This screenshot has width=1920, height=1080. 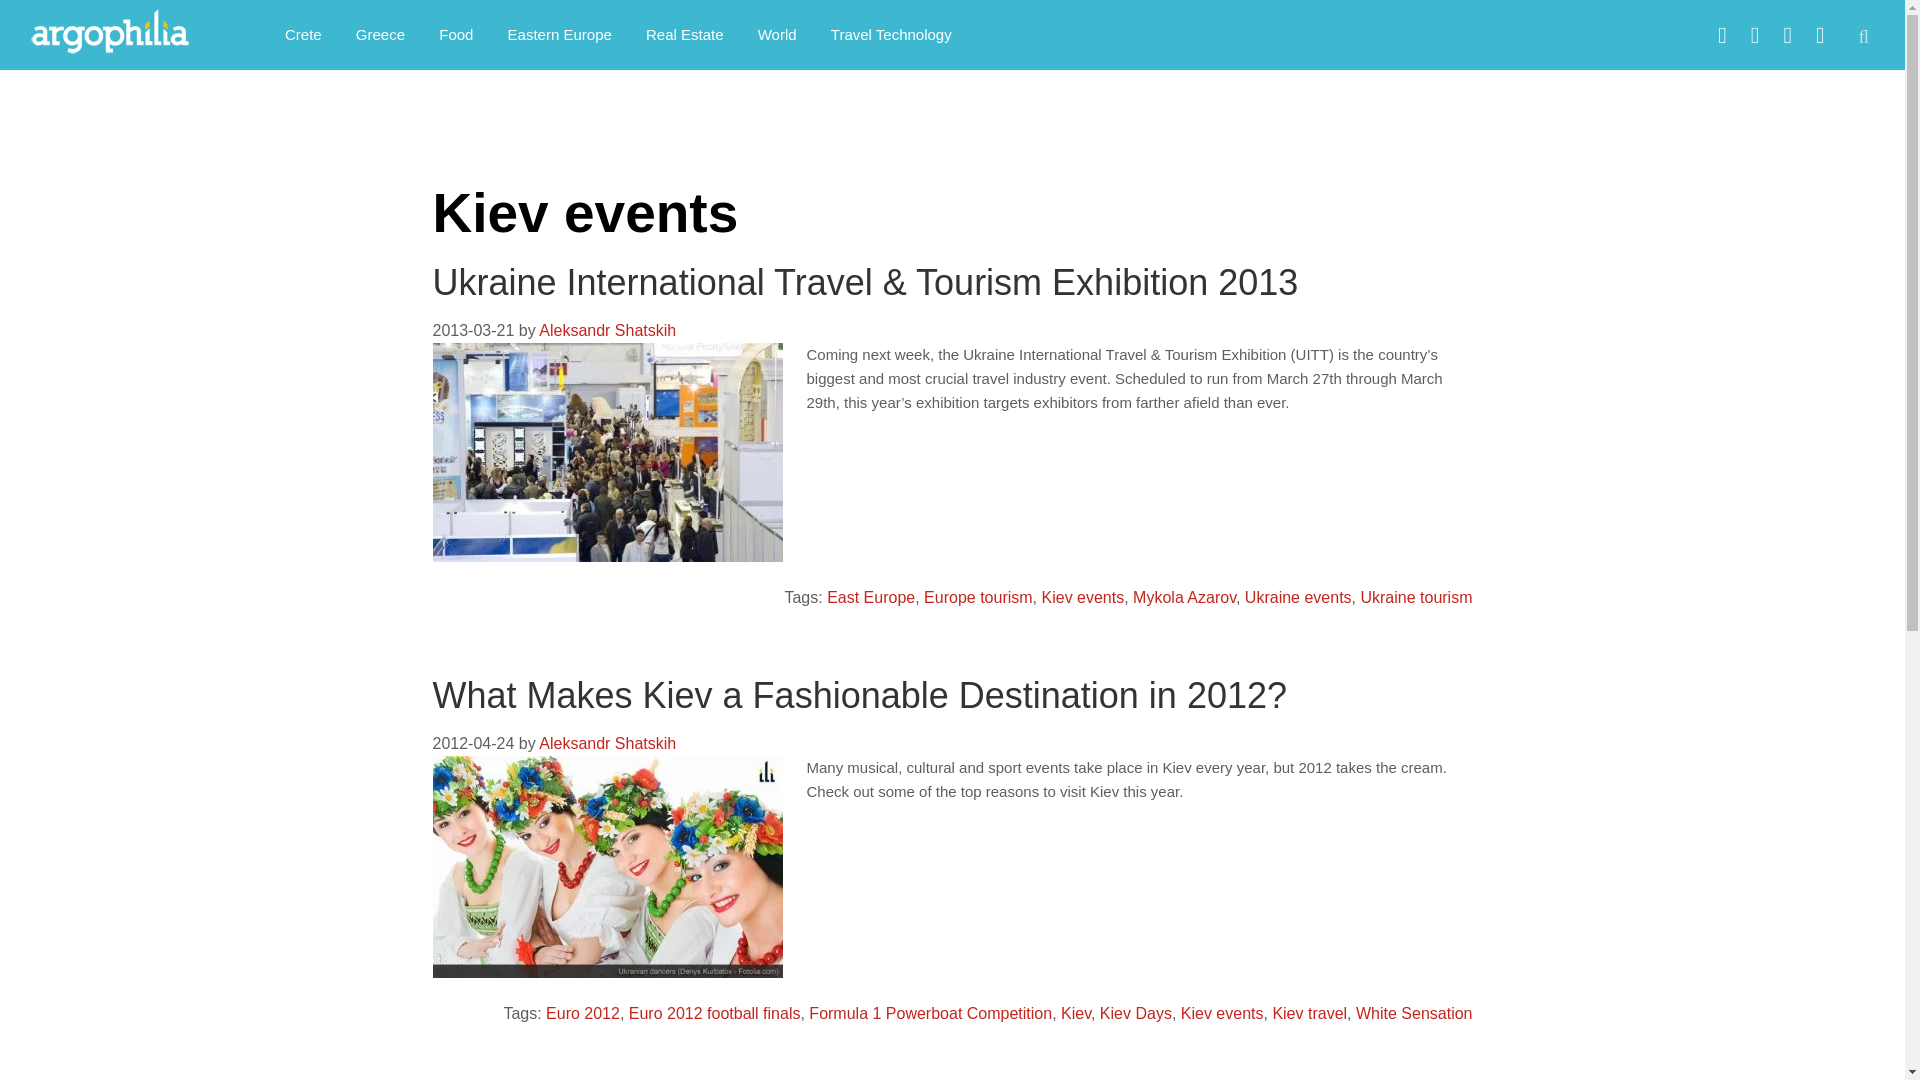 What do you see at coordinates (560, 34) in the screenshot?
I see `Eastern Europe` at bounding box center [560, 34].